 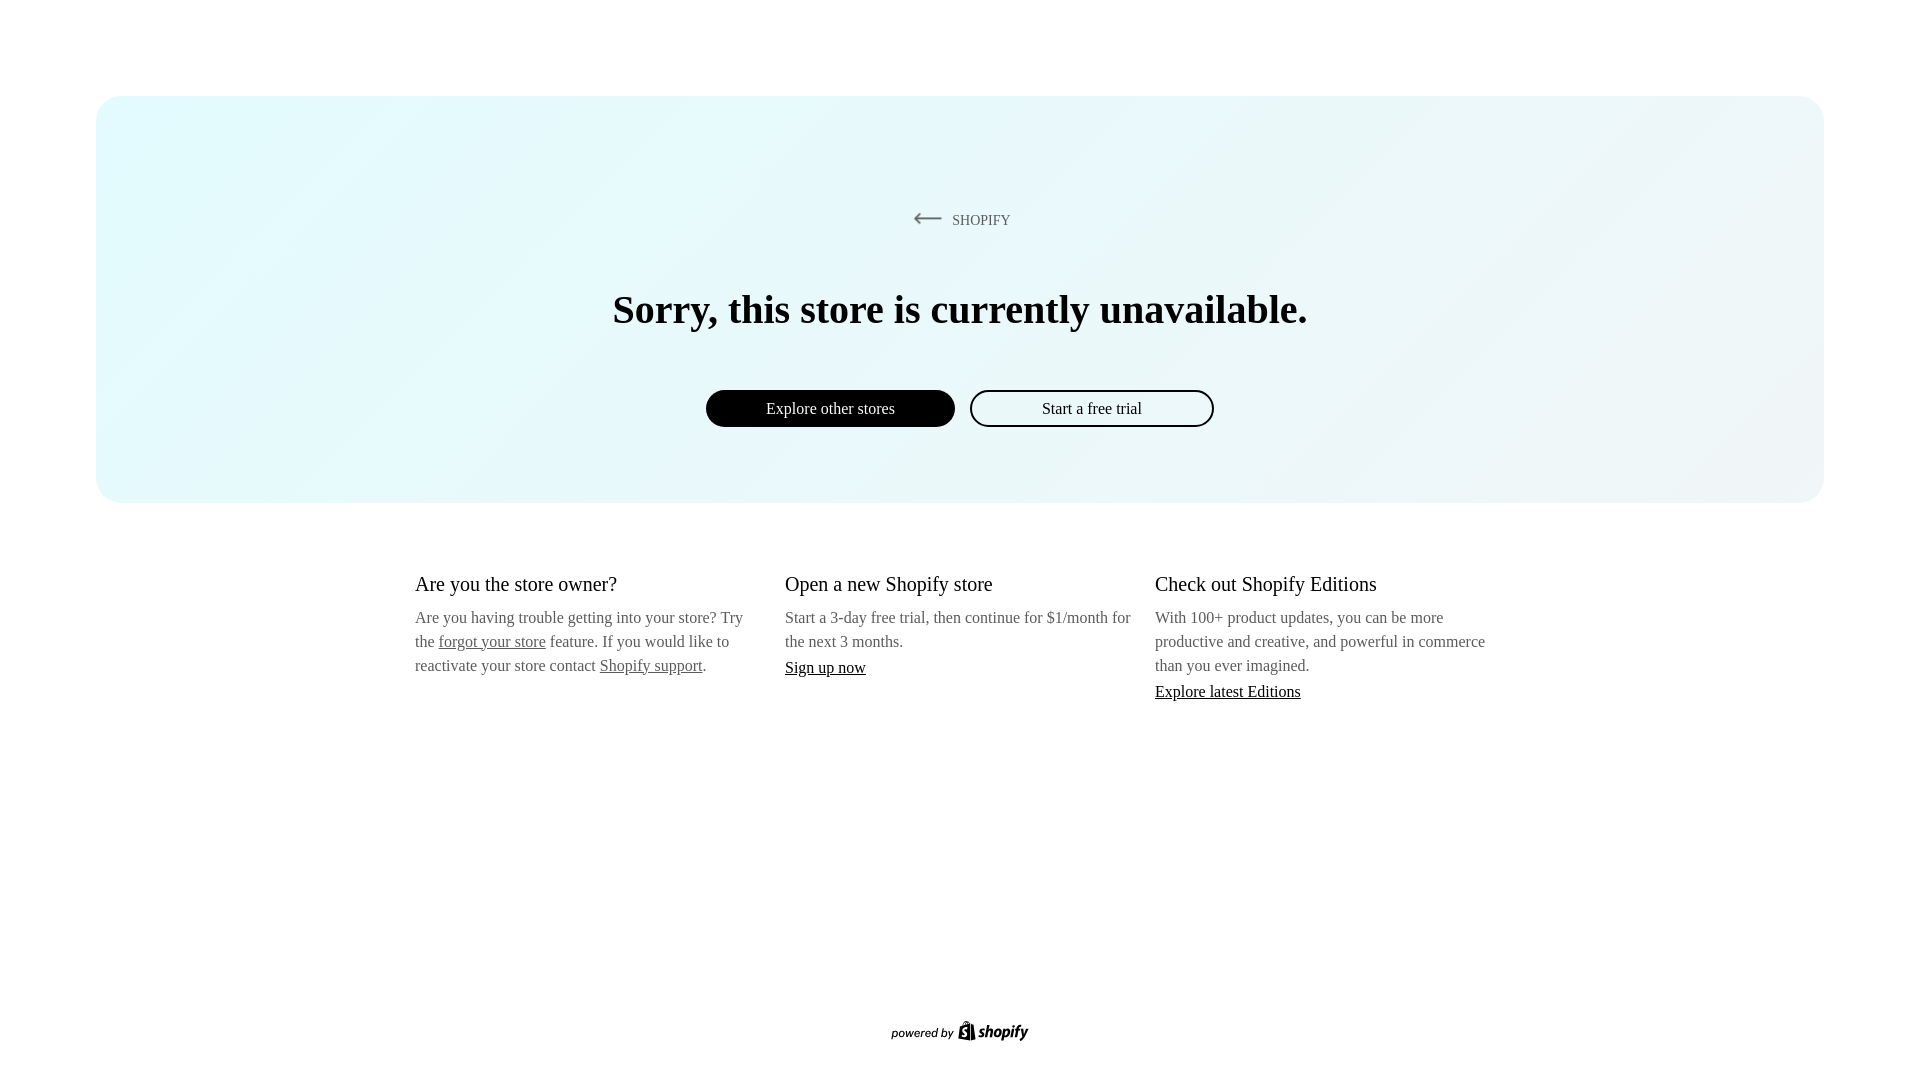 What do you see at coordinates (1091, 408) in the screenshot?
I see `Start a free trial` at bounding box center [1091, 408].